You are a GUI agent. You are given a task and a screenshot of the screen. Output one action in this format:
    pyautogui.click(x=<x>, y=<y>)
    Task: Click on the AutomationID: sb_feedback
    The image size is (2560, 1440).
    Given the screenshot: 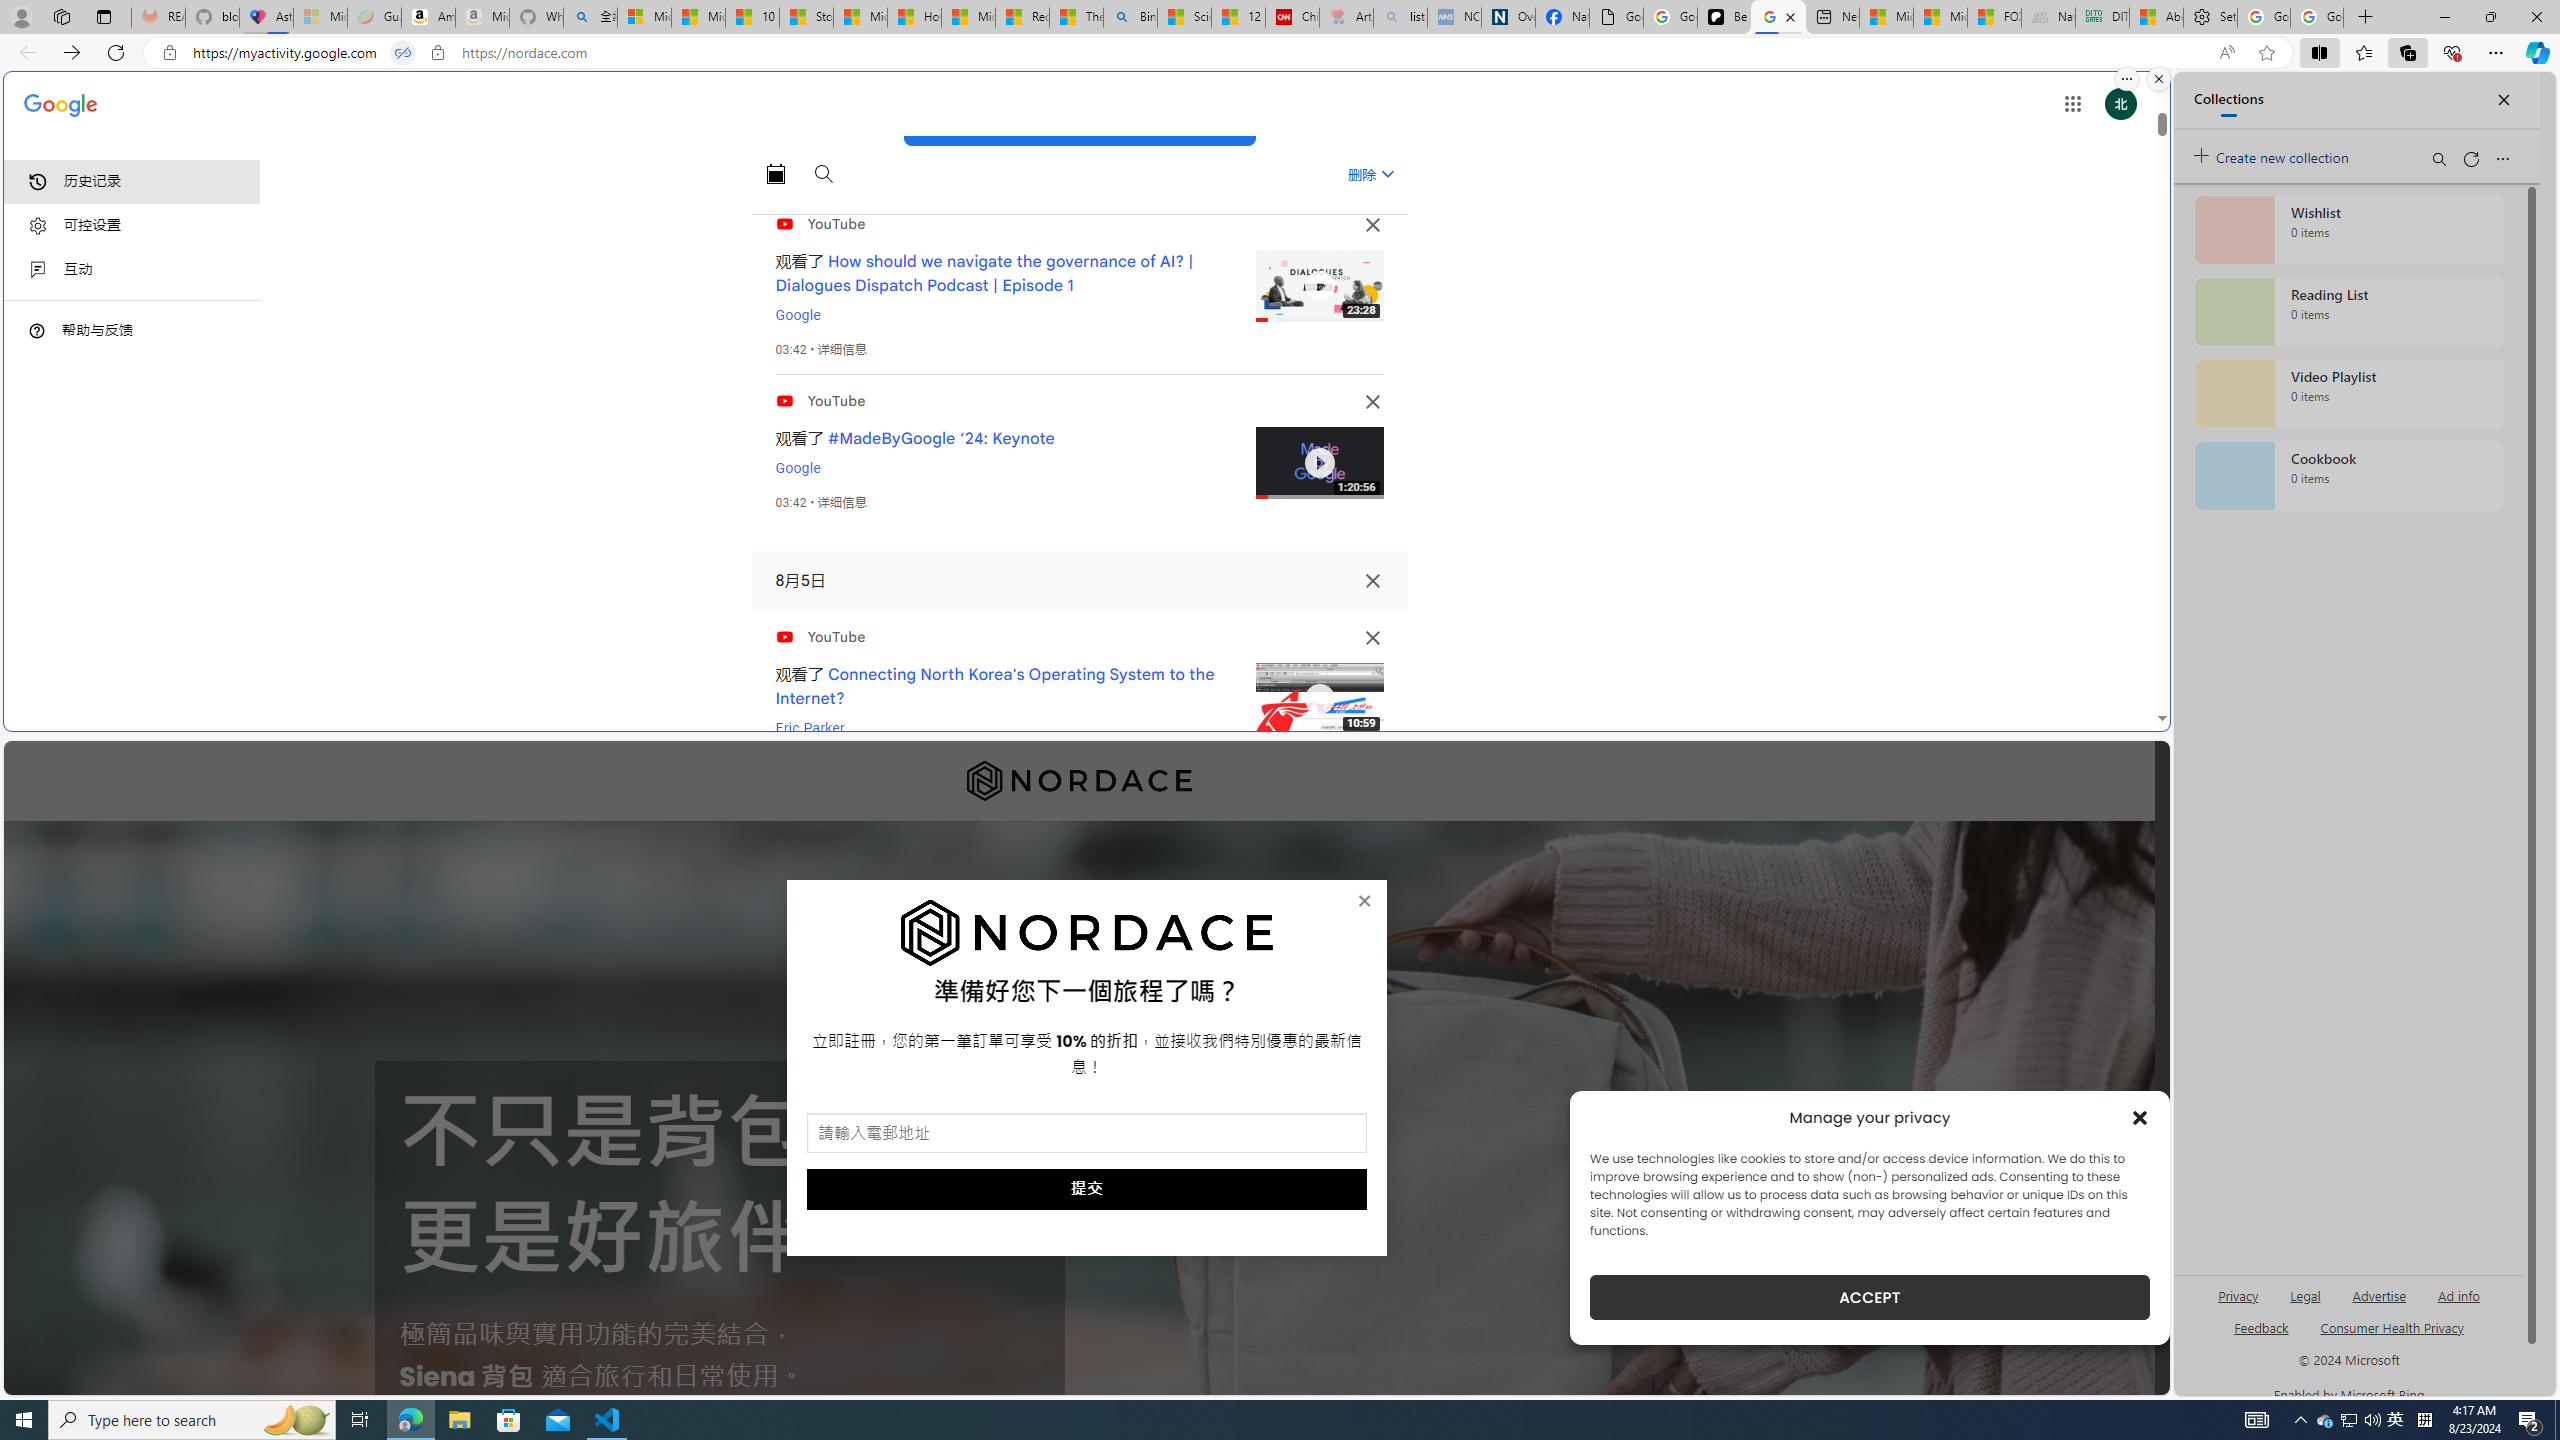 What is the action you would take?
    pyautogui.click(x=2261, y=1326)
    